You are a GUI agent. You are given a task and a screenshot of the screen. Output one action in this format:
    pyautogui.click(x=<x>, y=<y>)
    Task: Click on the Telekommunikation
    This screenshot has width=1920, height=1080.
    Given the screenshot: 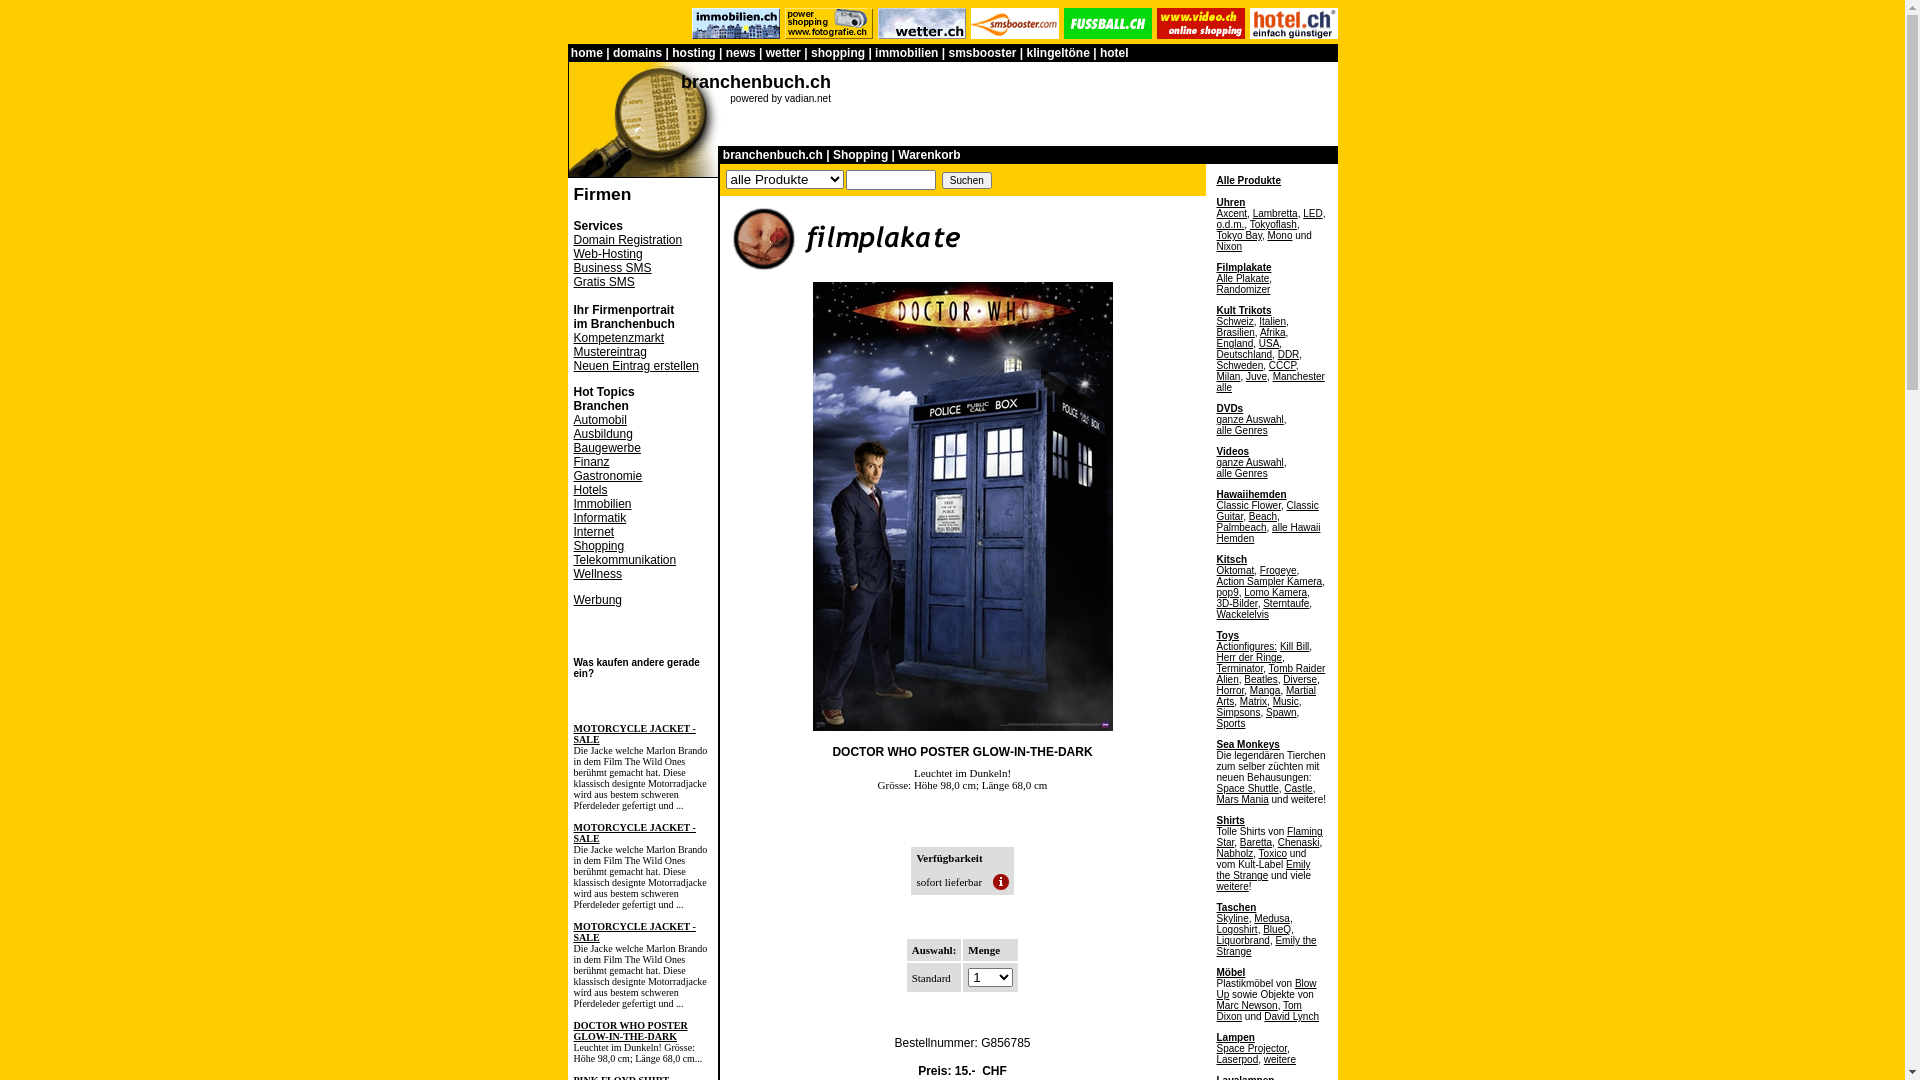 What is the action you would take?
    pyautogui.click(x=626, y=560)
    